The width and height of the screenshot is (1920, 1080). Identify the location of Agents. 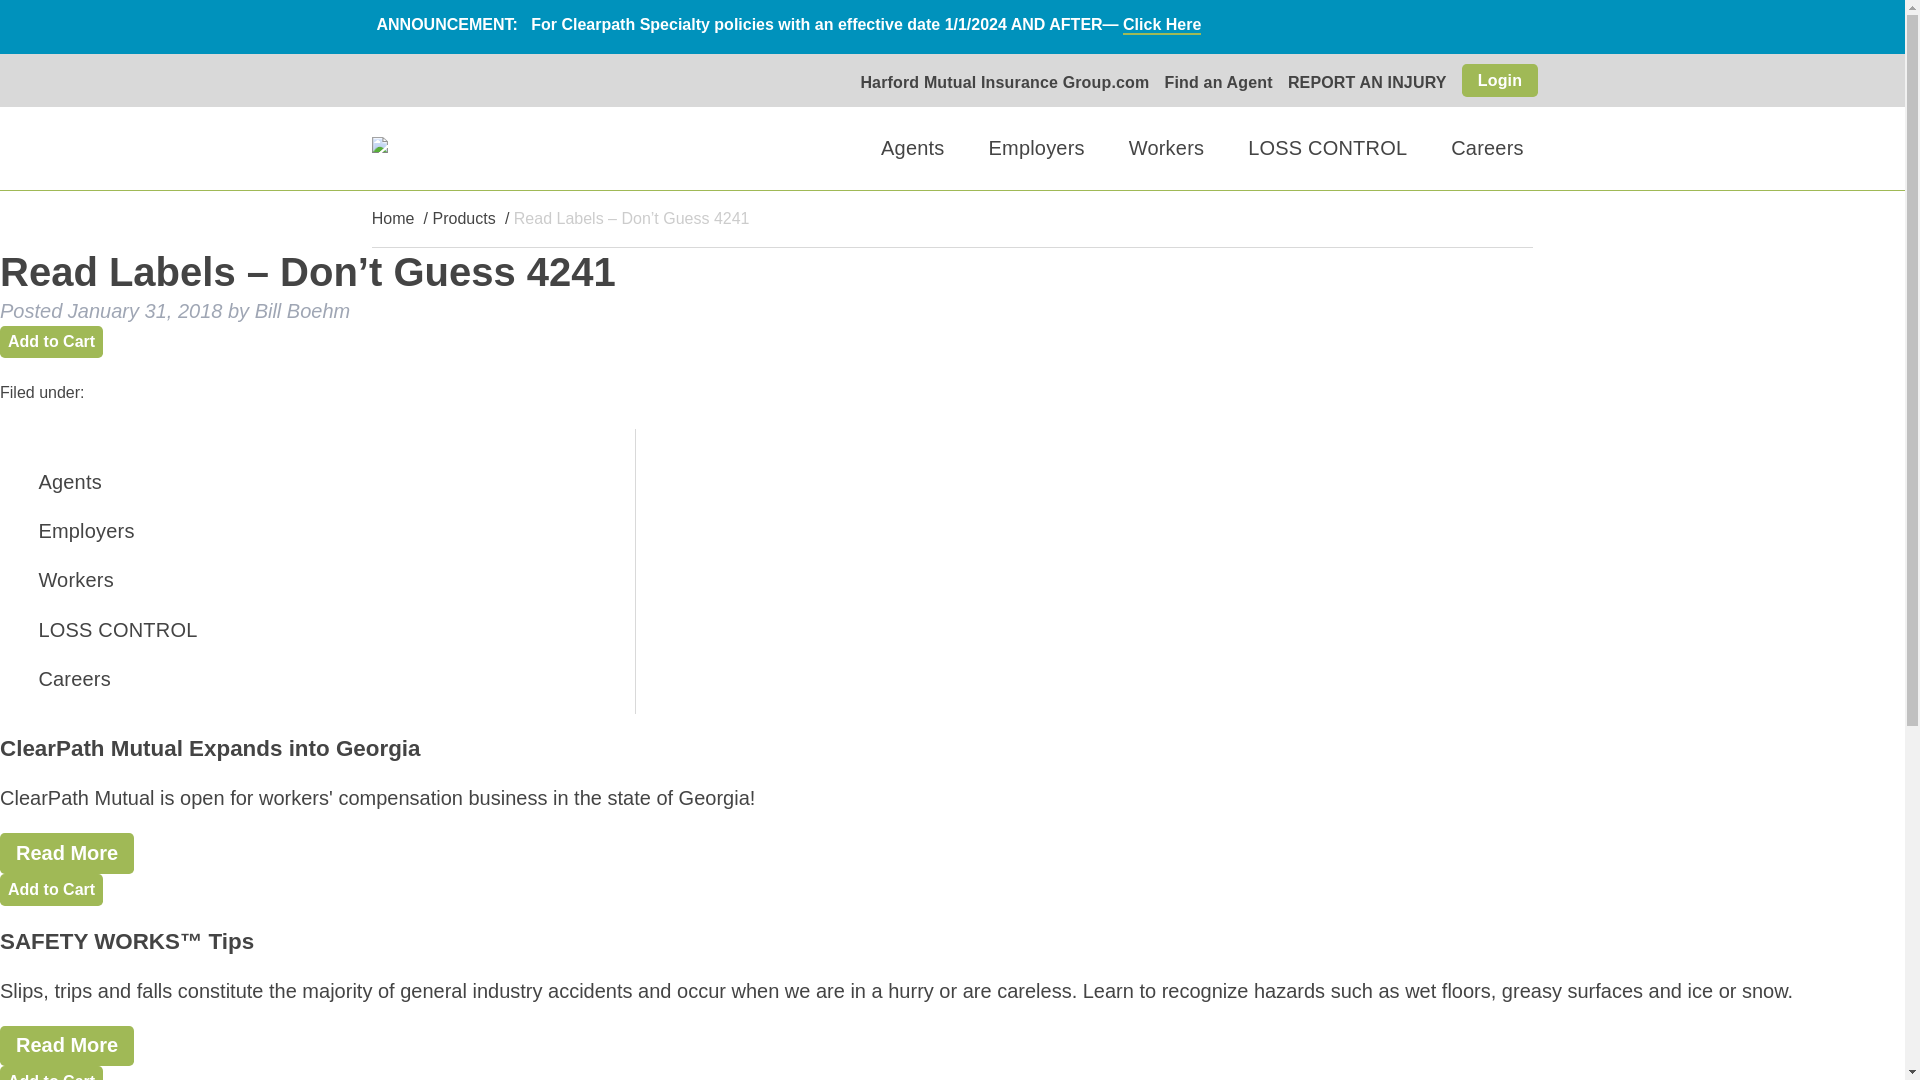
(912, 148).